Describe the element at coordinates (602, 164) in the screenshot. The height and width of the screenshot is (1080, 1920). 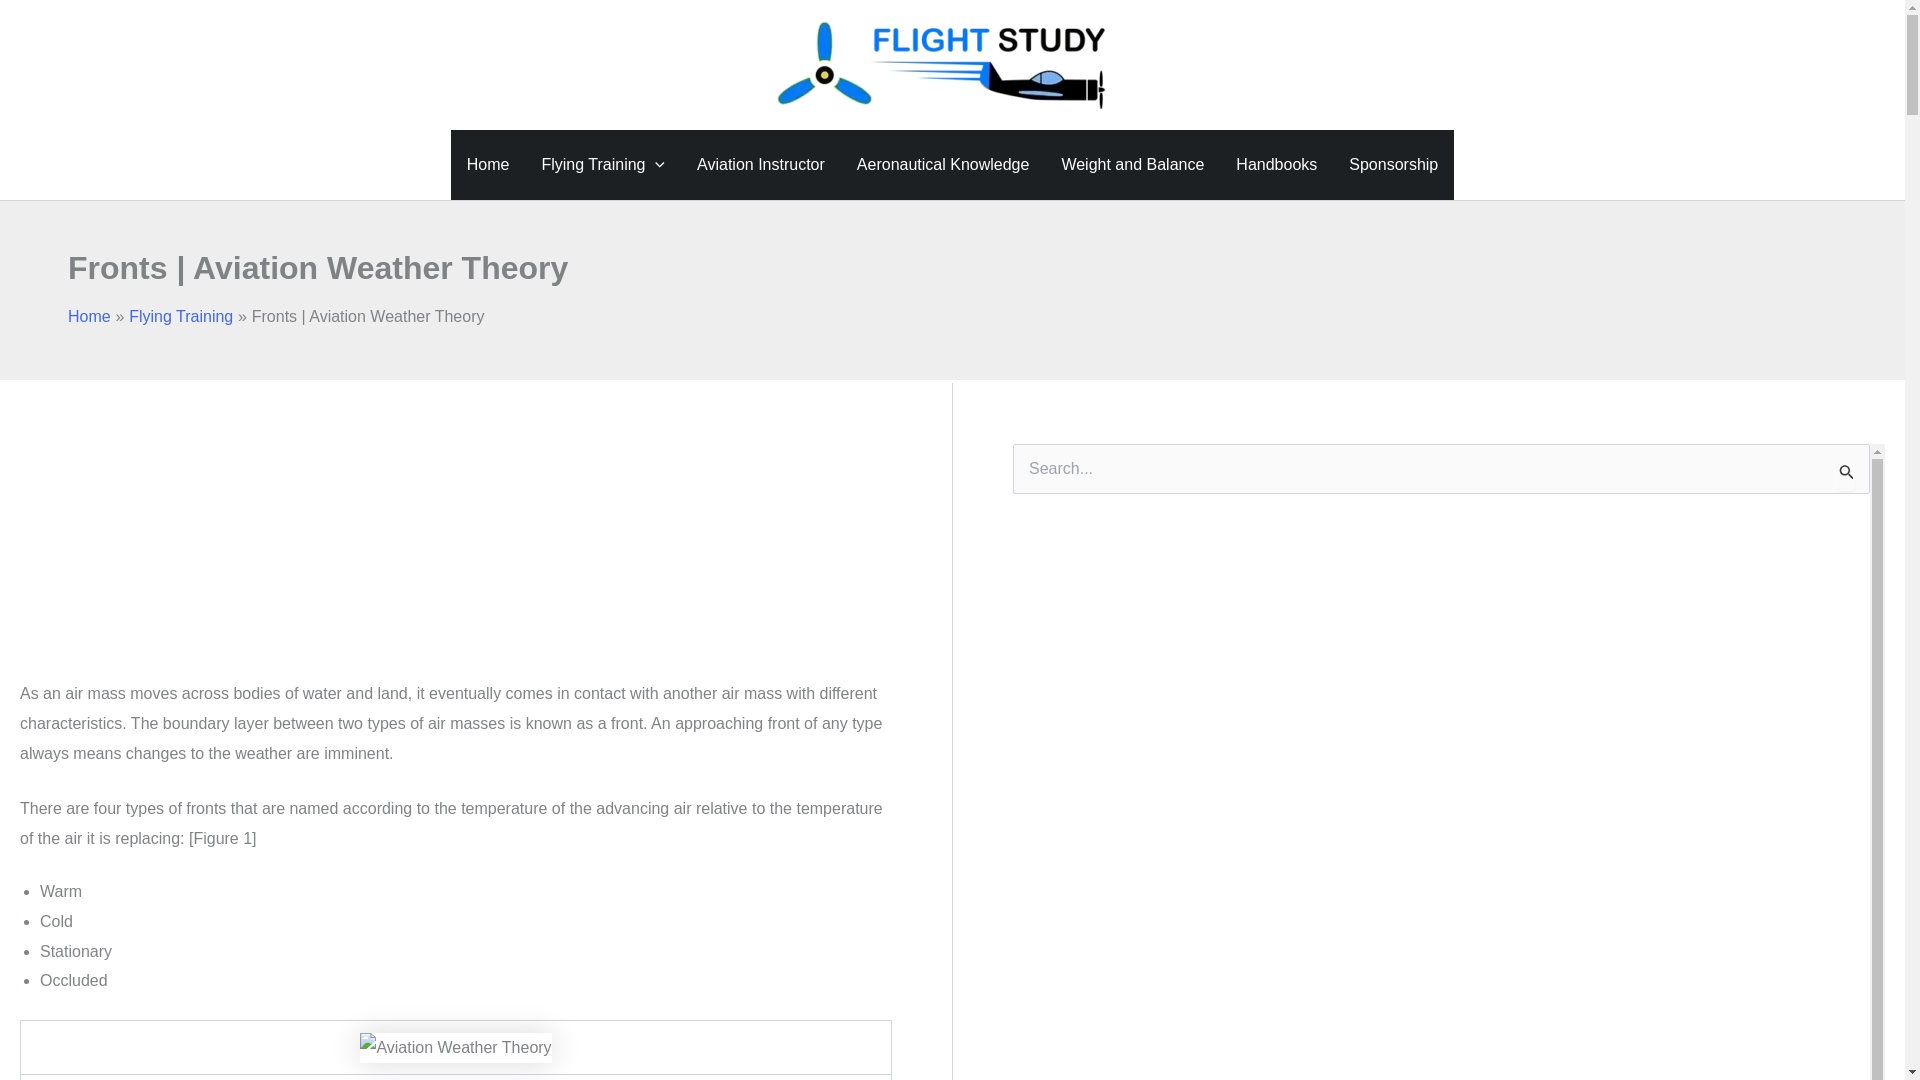
I see `Flying Training` at that location.